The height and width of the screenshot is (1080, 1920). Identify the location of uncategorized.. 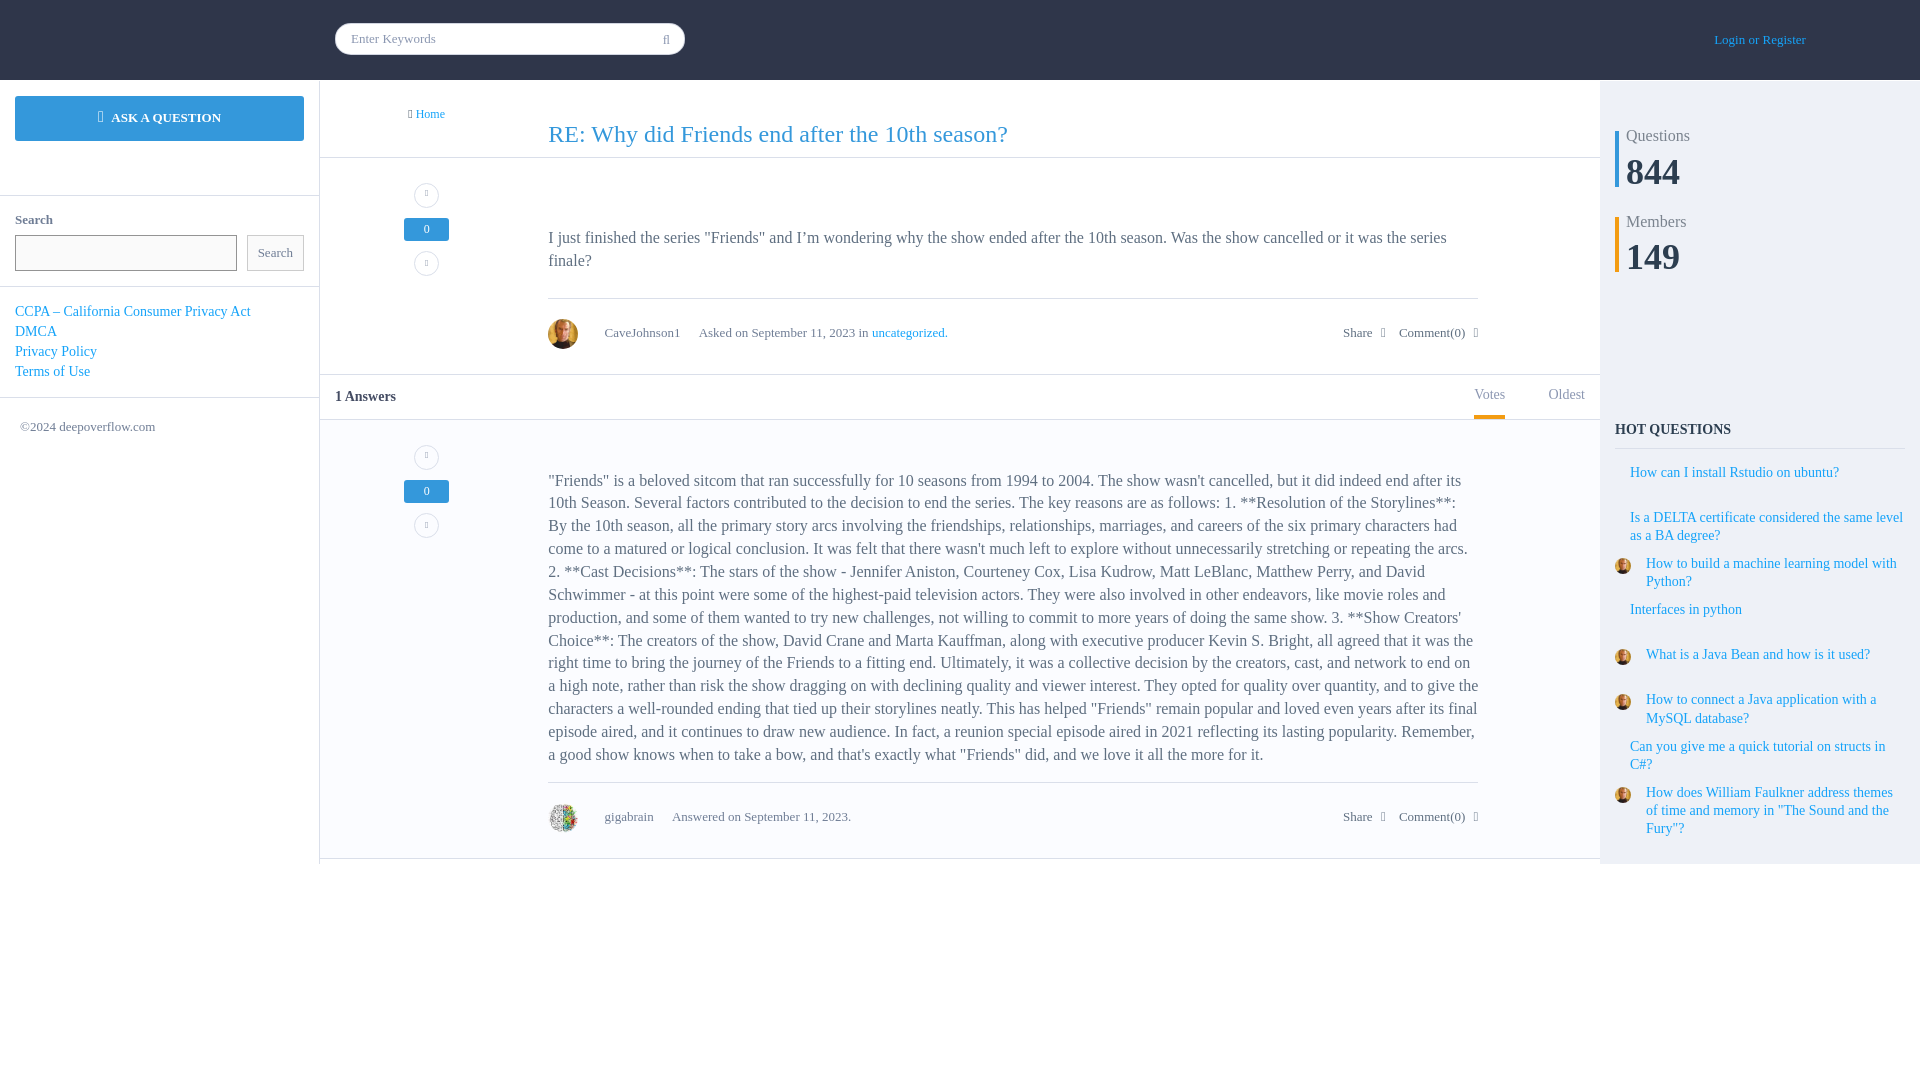
(910, 332).